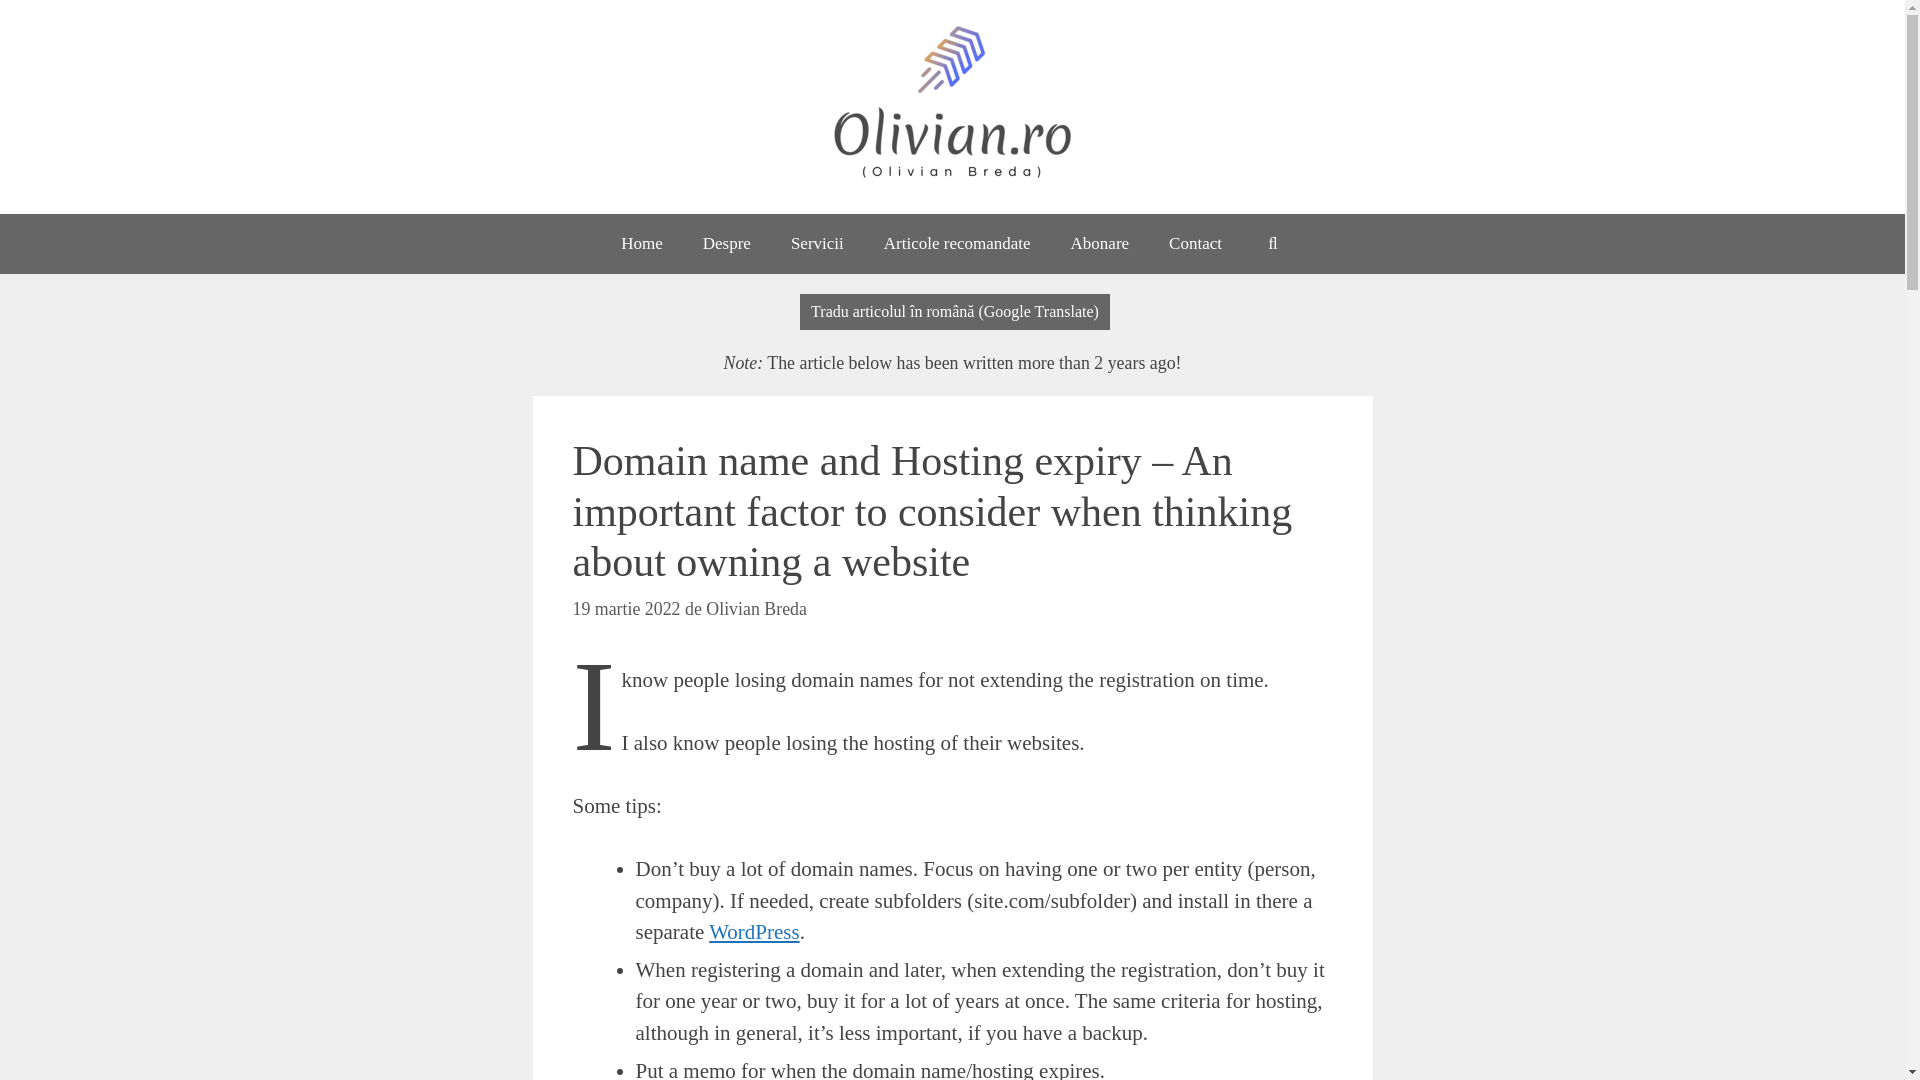 The width and height of the screenshot is (1920, 1080). What do you see at coordinates (727, 244) in the screenshot?
I see `Despre` at bounding box center [727, 244].